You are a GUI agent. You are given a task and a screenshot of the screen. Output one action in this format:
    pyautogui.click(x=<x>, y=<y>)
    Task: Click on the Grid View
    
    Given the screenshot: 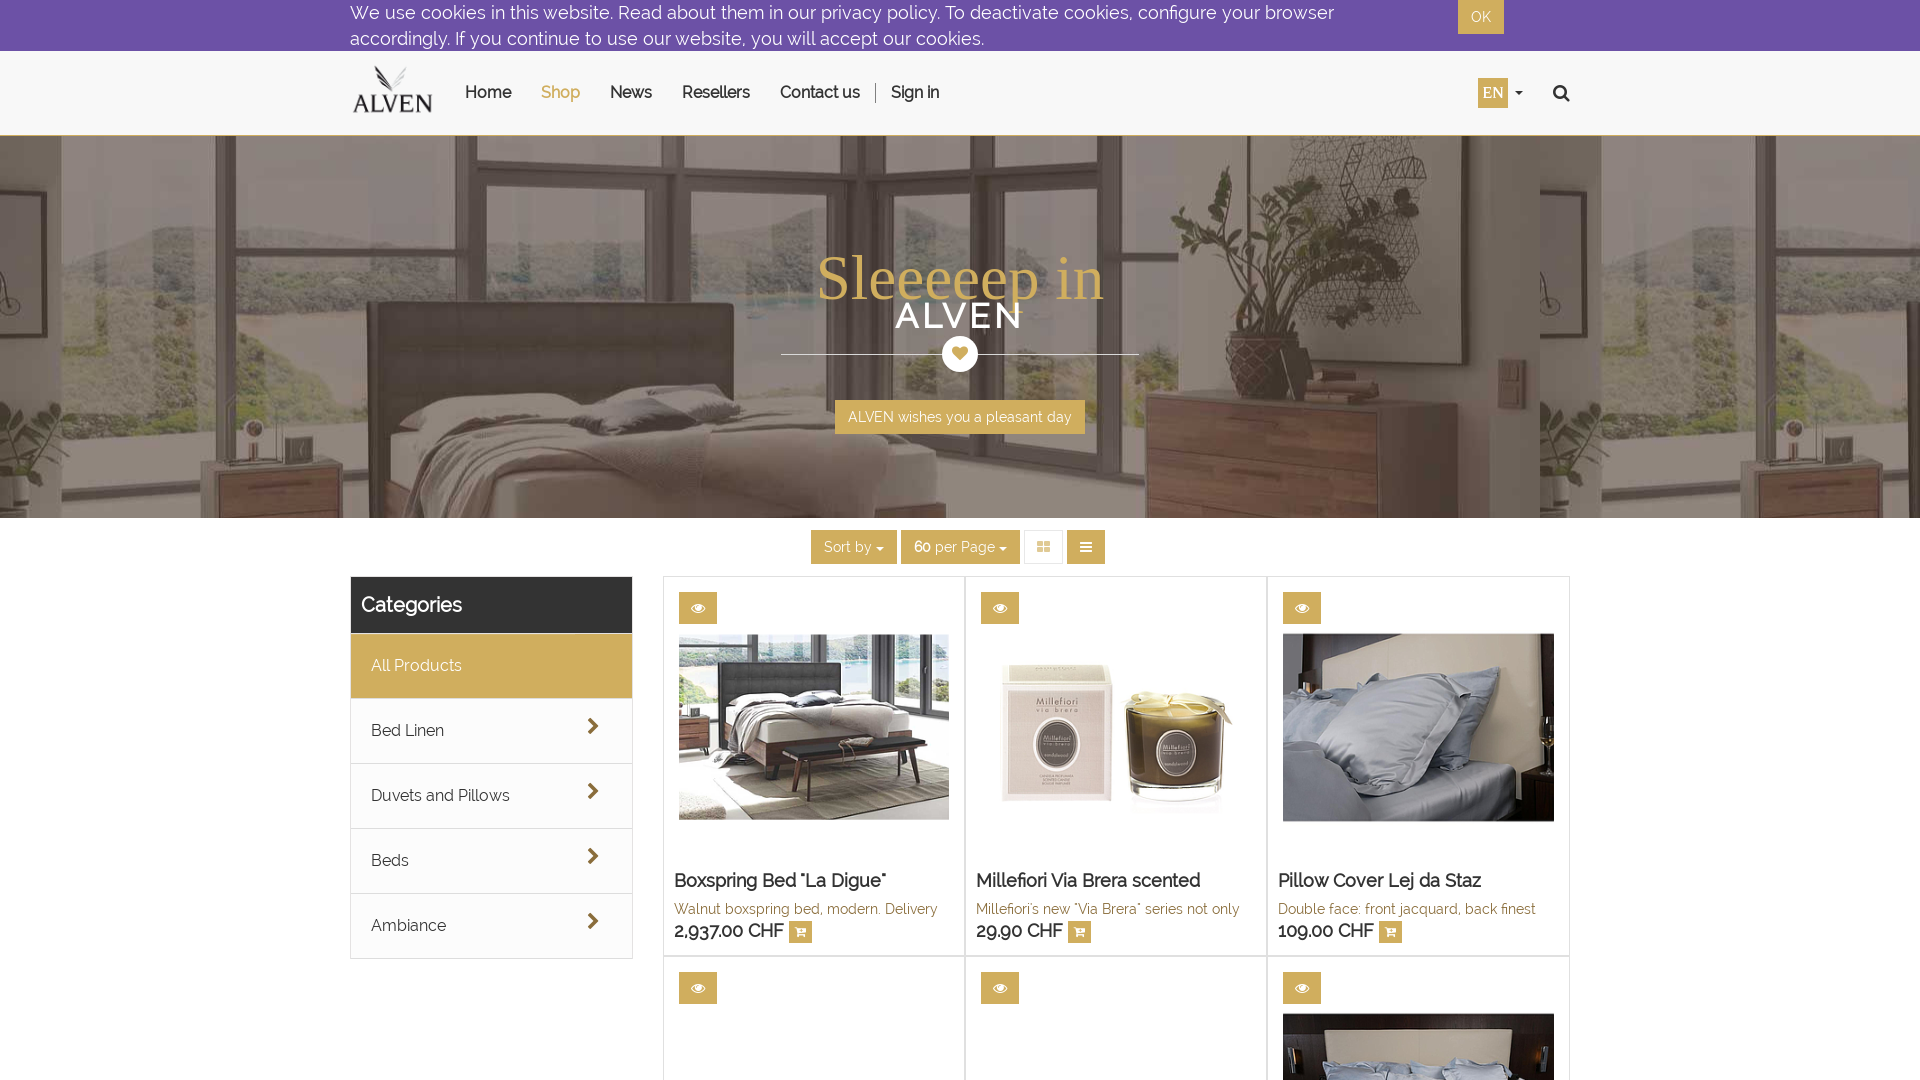 What is the action you would take?
    pyautogui.click(x=1044, y=547)
    